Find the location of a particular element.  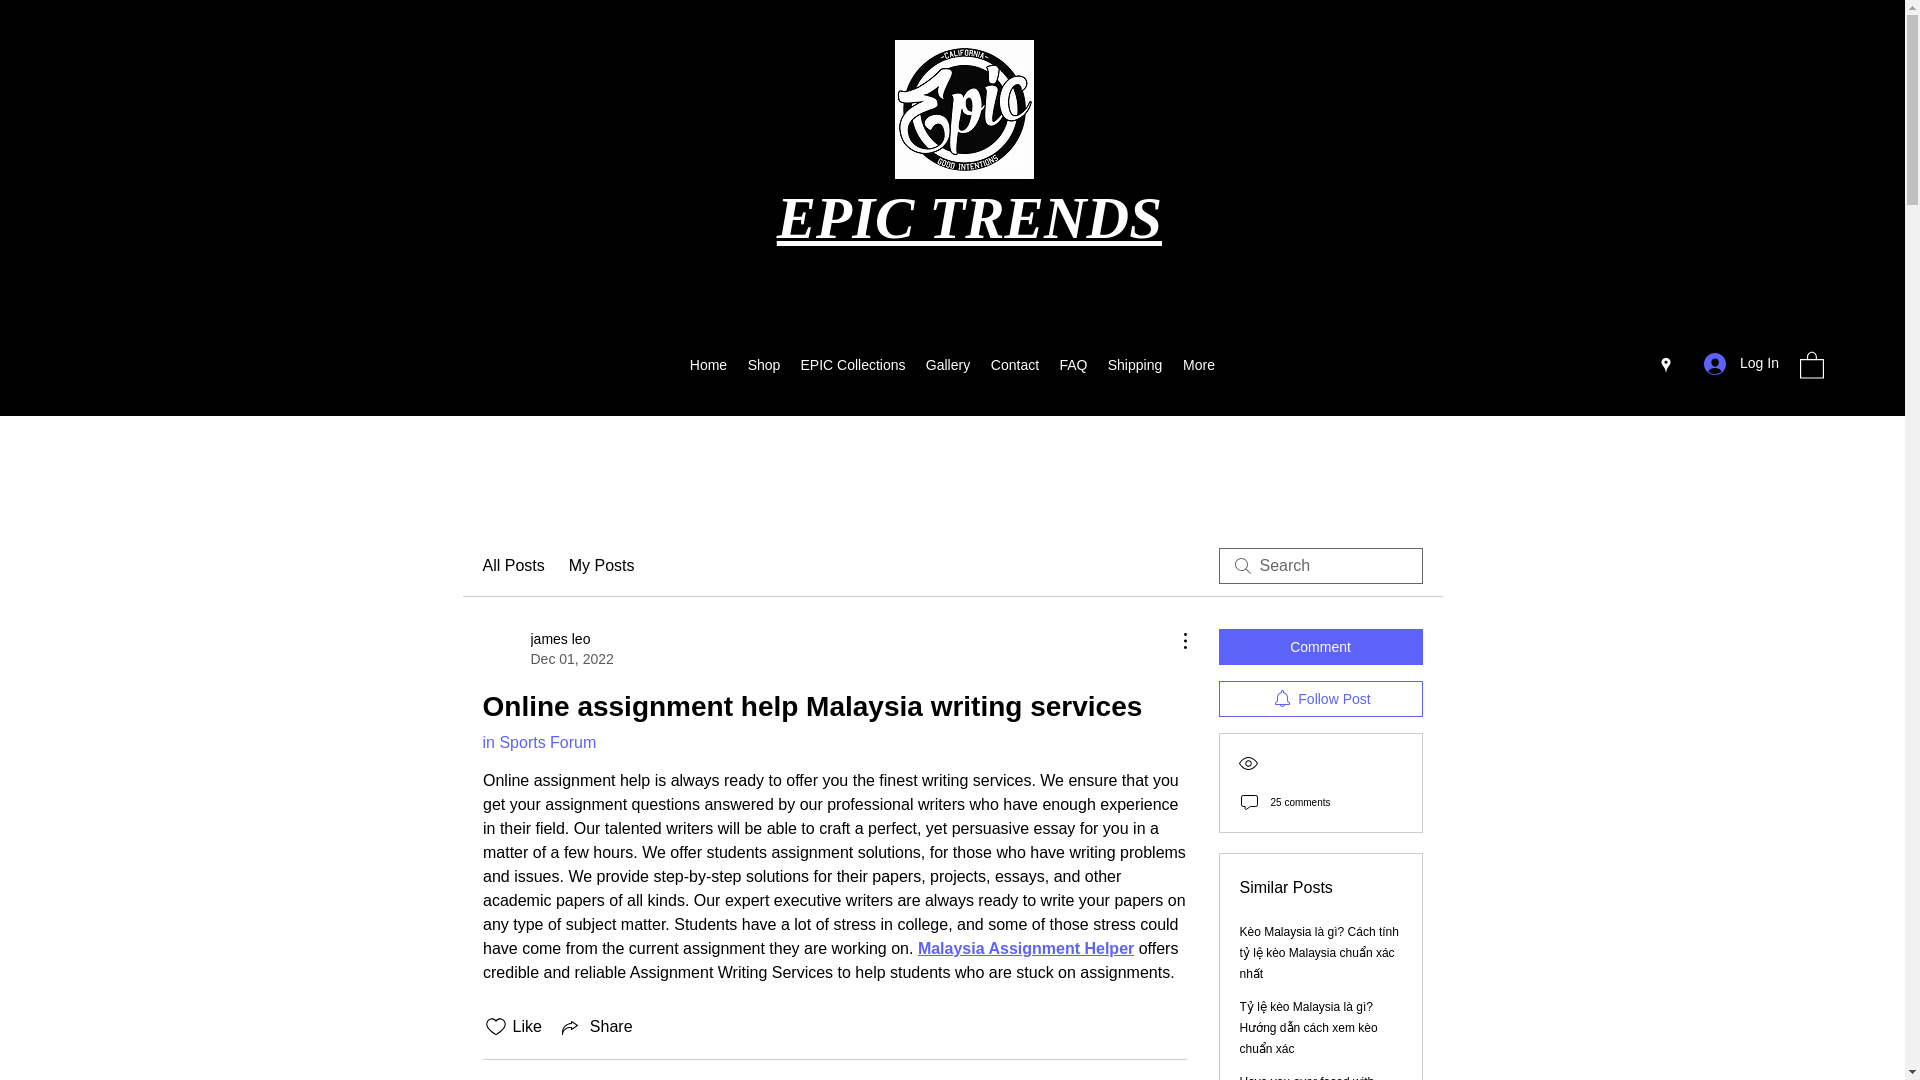

EPIC Collections is located at coordinates (763, 364).